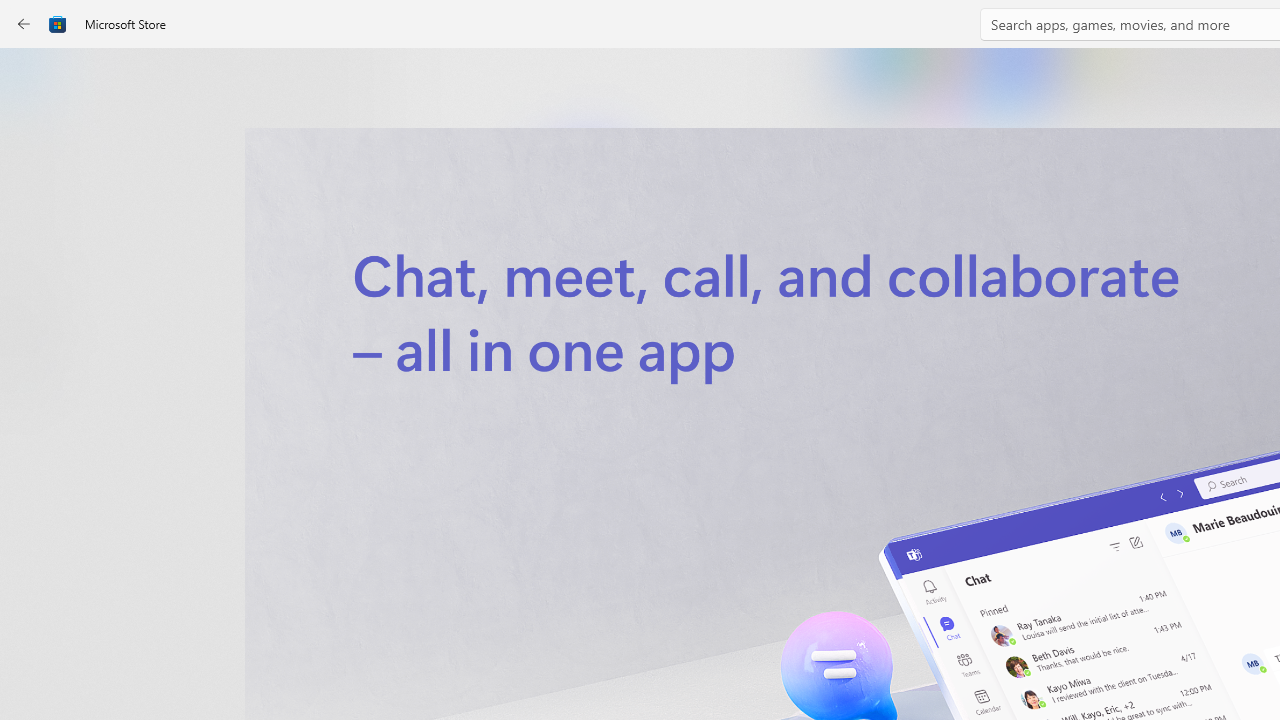  I want to click on Gaming, so click(36, 203).